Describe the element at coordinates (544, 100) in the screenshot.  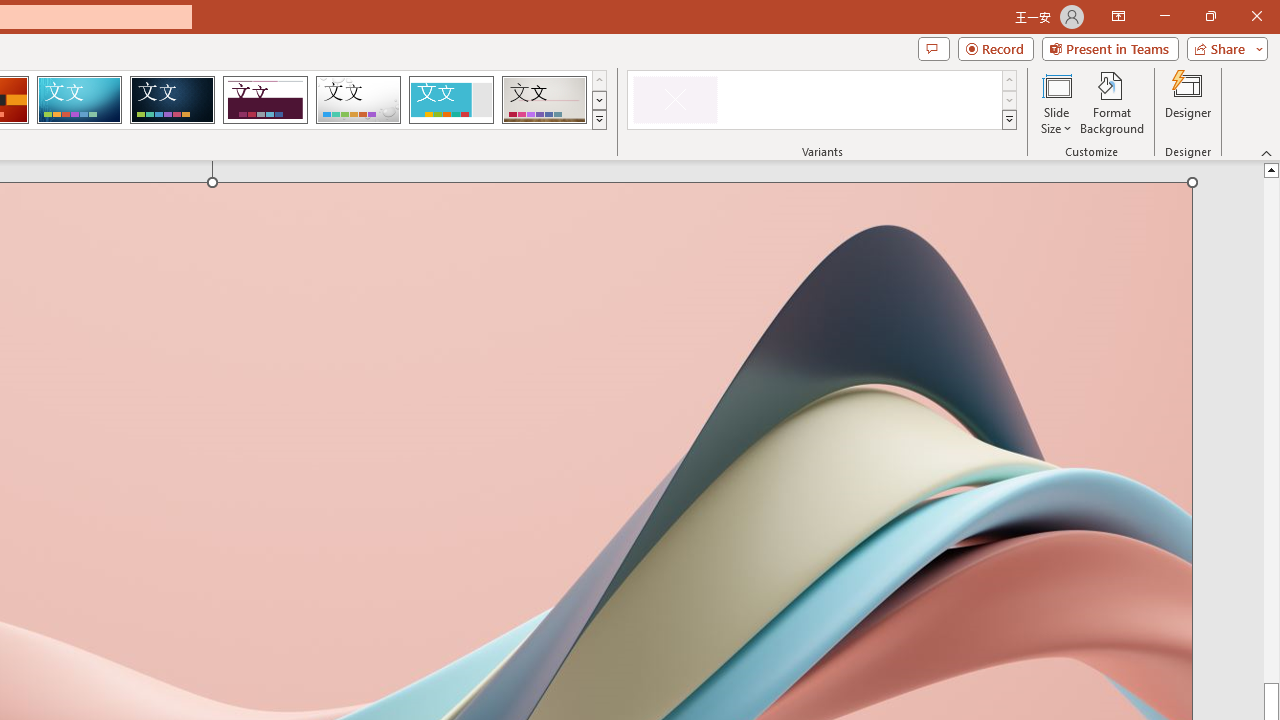
I see `Gallery` at that location.